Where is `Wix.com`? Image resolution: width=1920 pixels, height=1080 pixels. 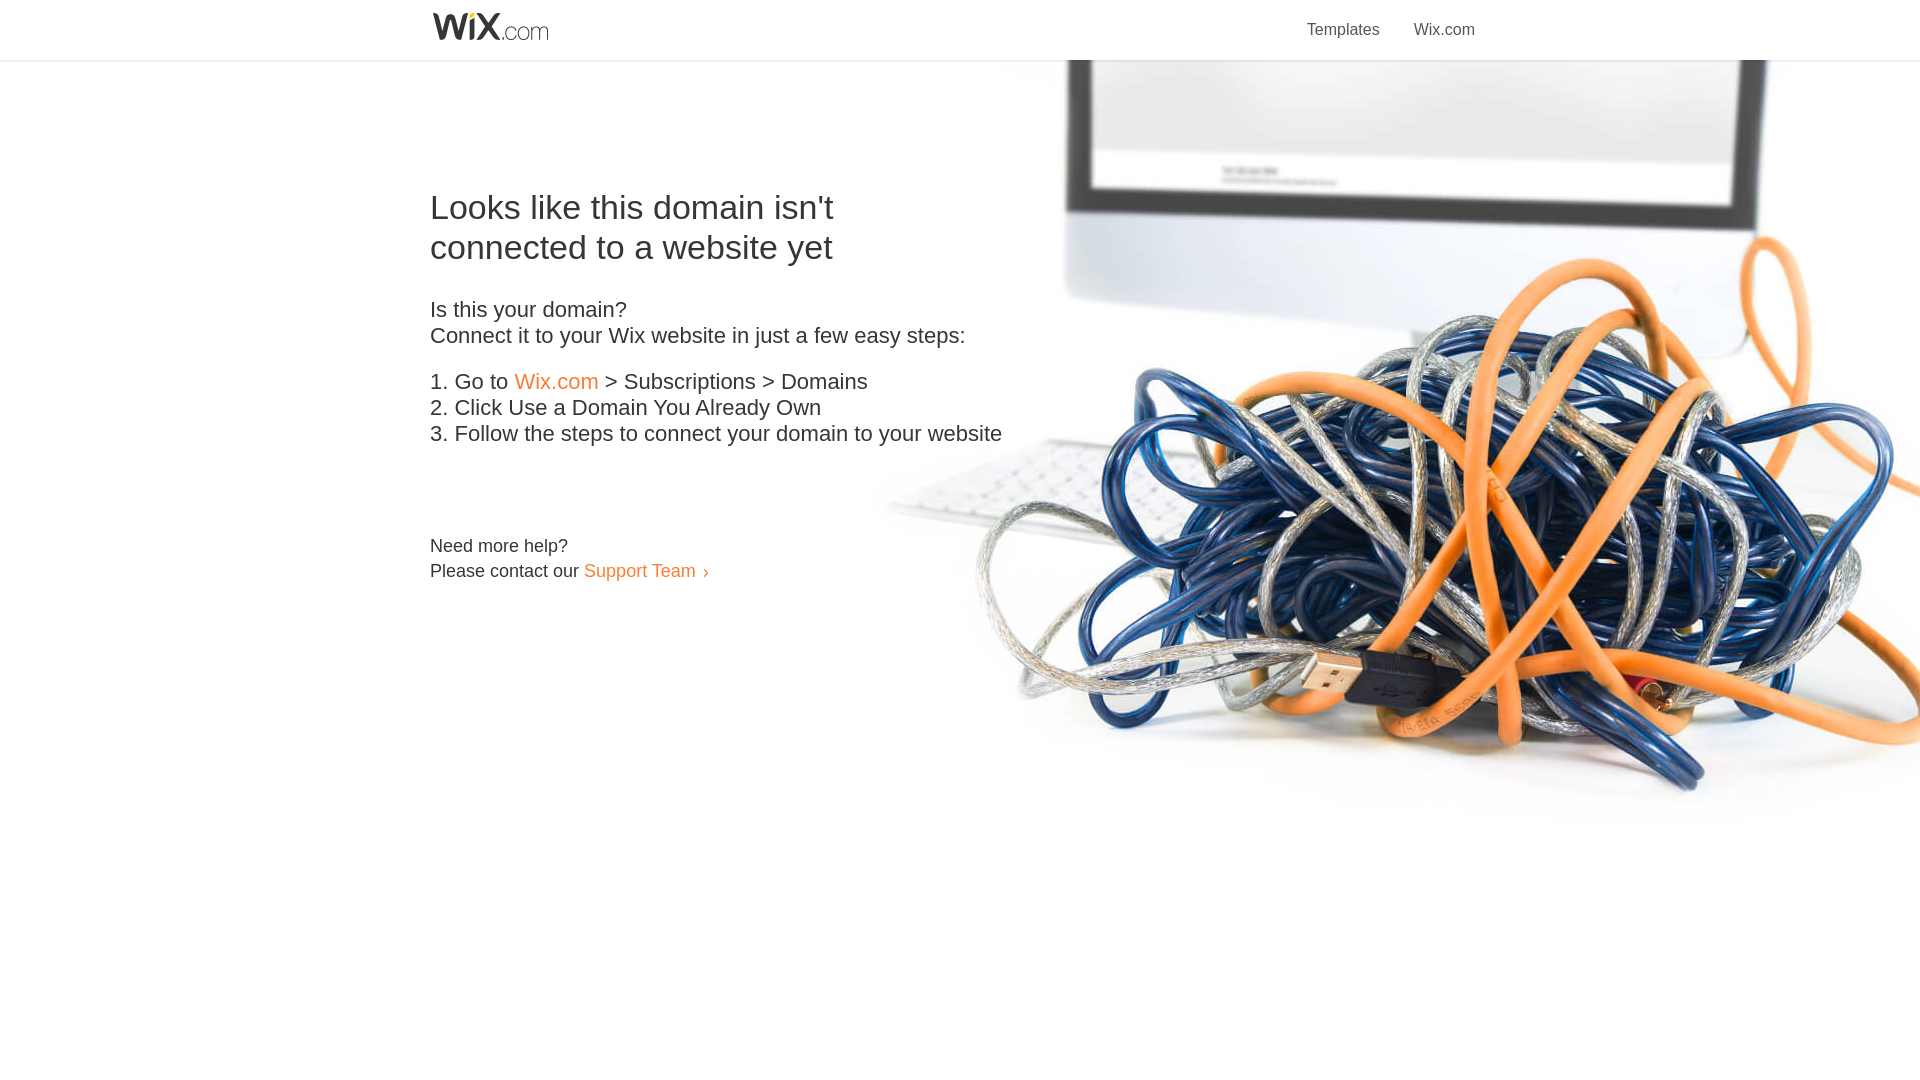 Wix.com is located at coordinates (1444, 18).